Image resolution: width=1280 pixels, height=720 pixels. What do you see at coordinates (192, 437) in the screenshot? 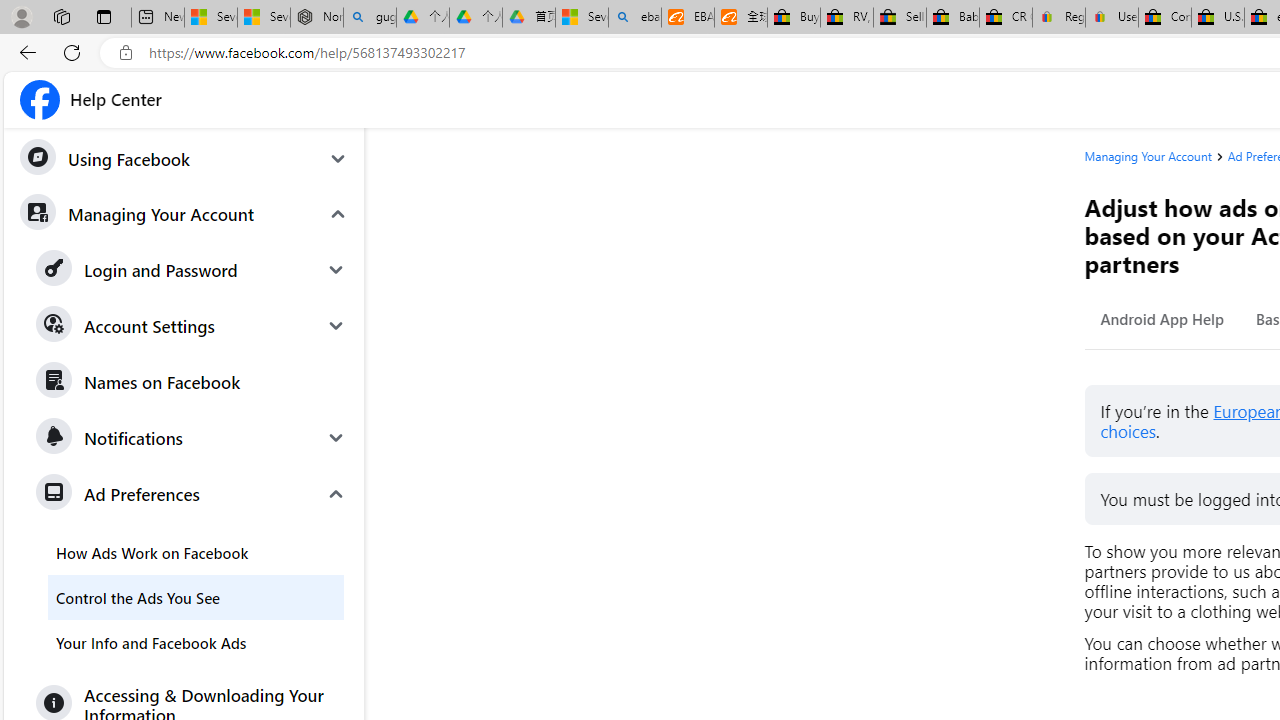
I see `Notifications` at bounding box center [192, 437].